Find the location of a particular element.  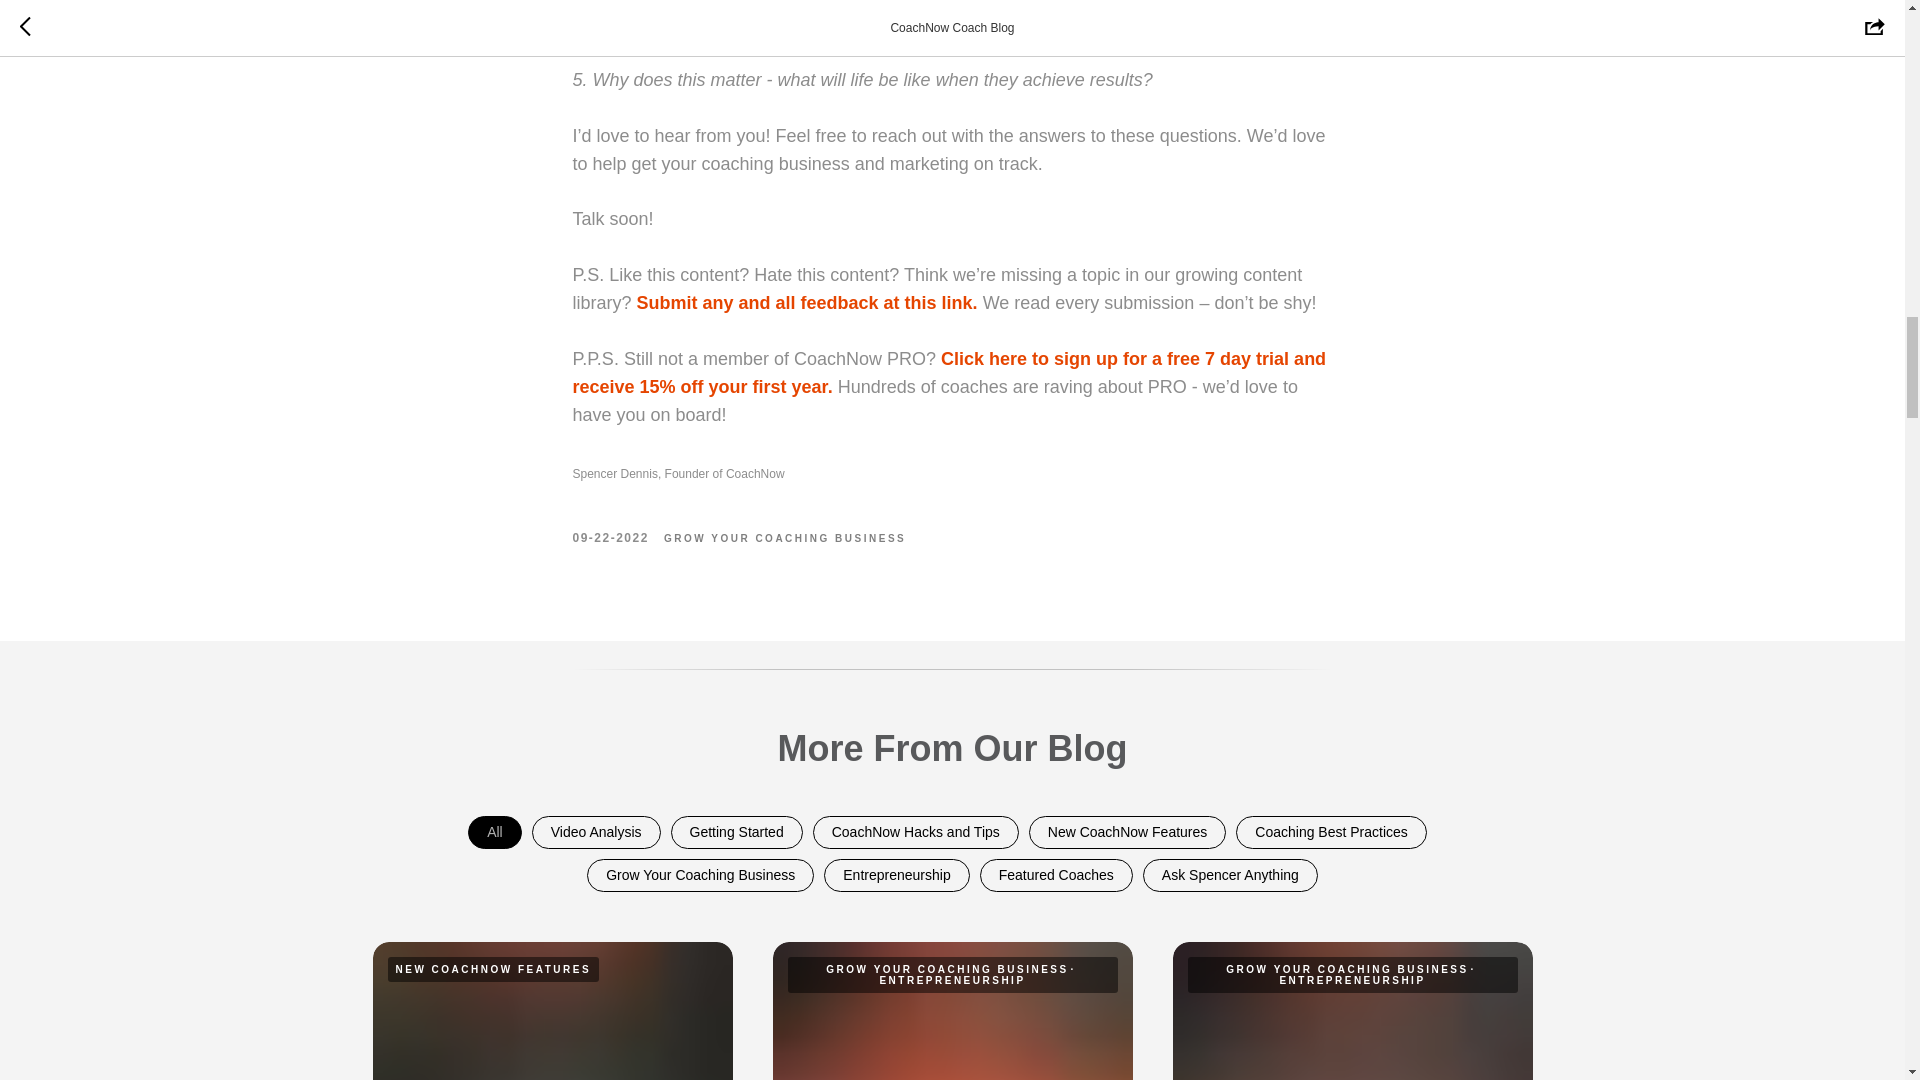

CoachNow Hacks and Tips is located at coordinates (916, 832).